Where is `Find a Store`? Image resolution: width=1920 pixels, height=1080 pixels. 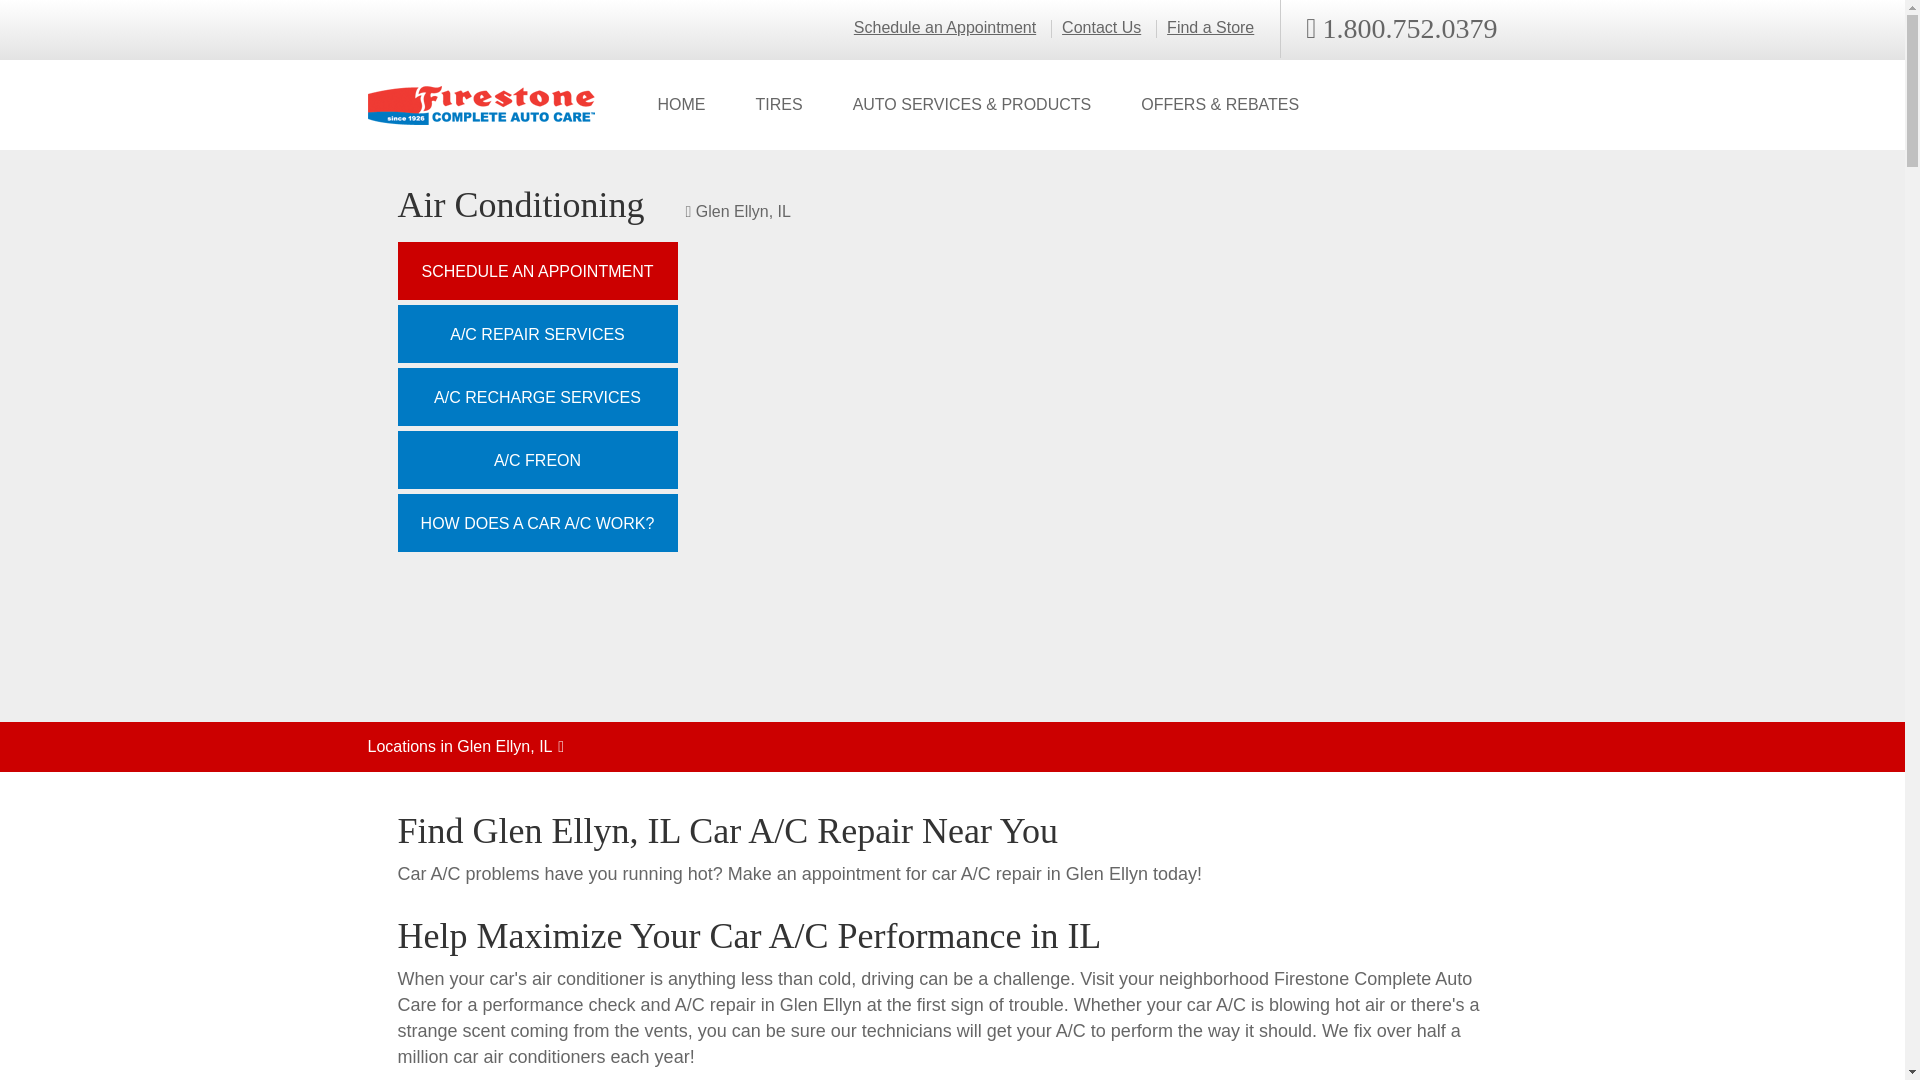 Find a Store is located at coordinates (1211, 28).